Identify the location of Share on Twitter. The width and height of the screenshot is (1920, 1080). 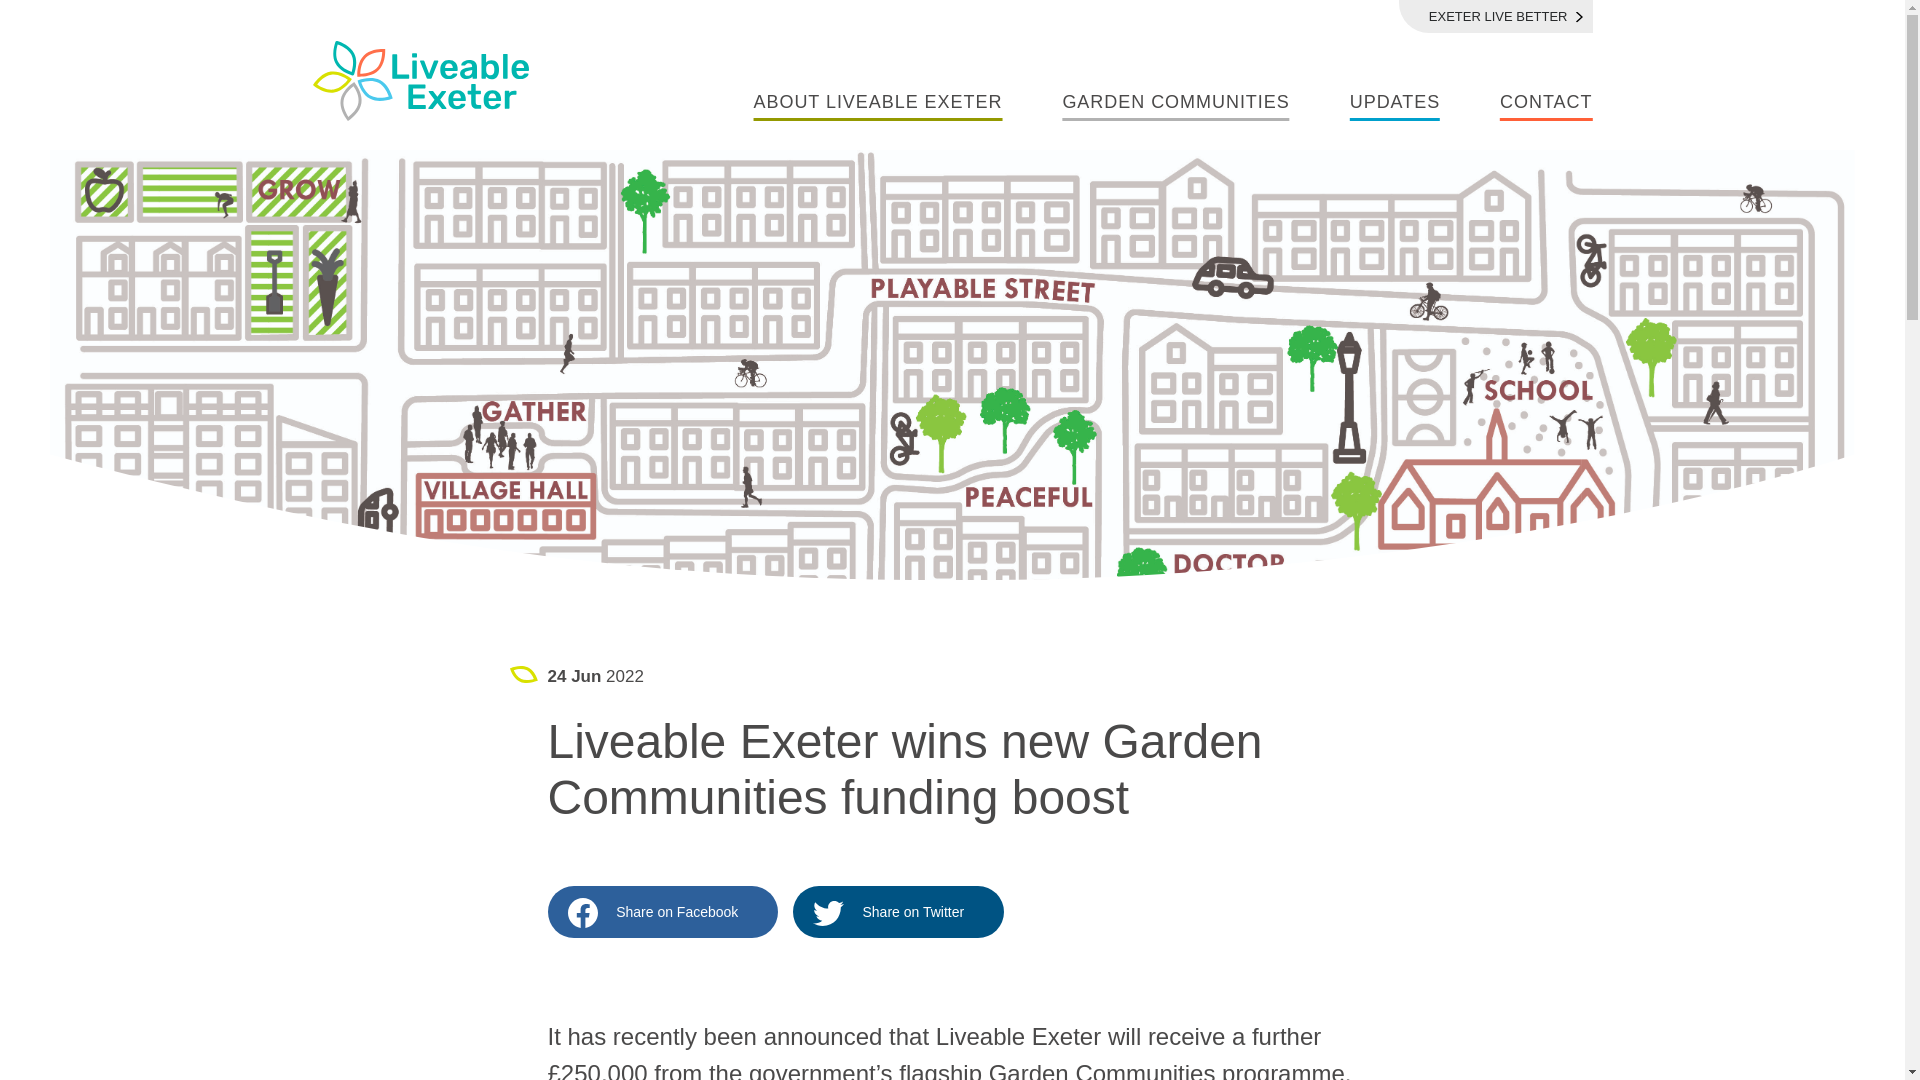
(898, 912).